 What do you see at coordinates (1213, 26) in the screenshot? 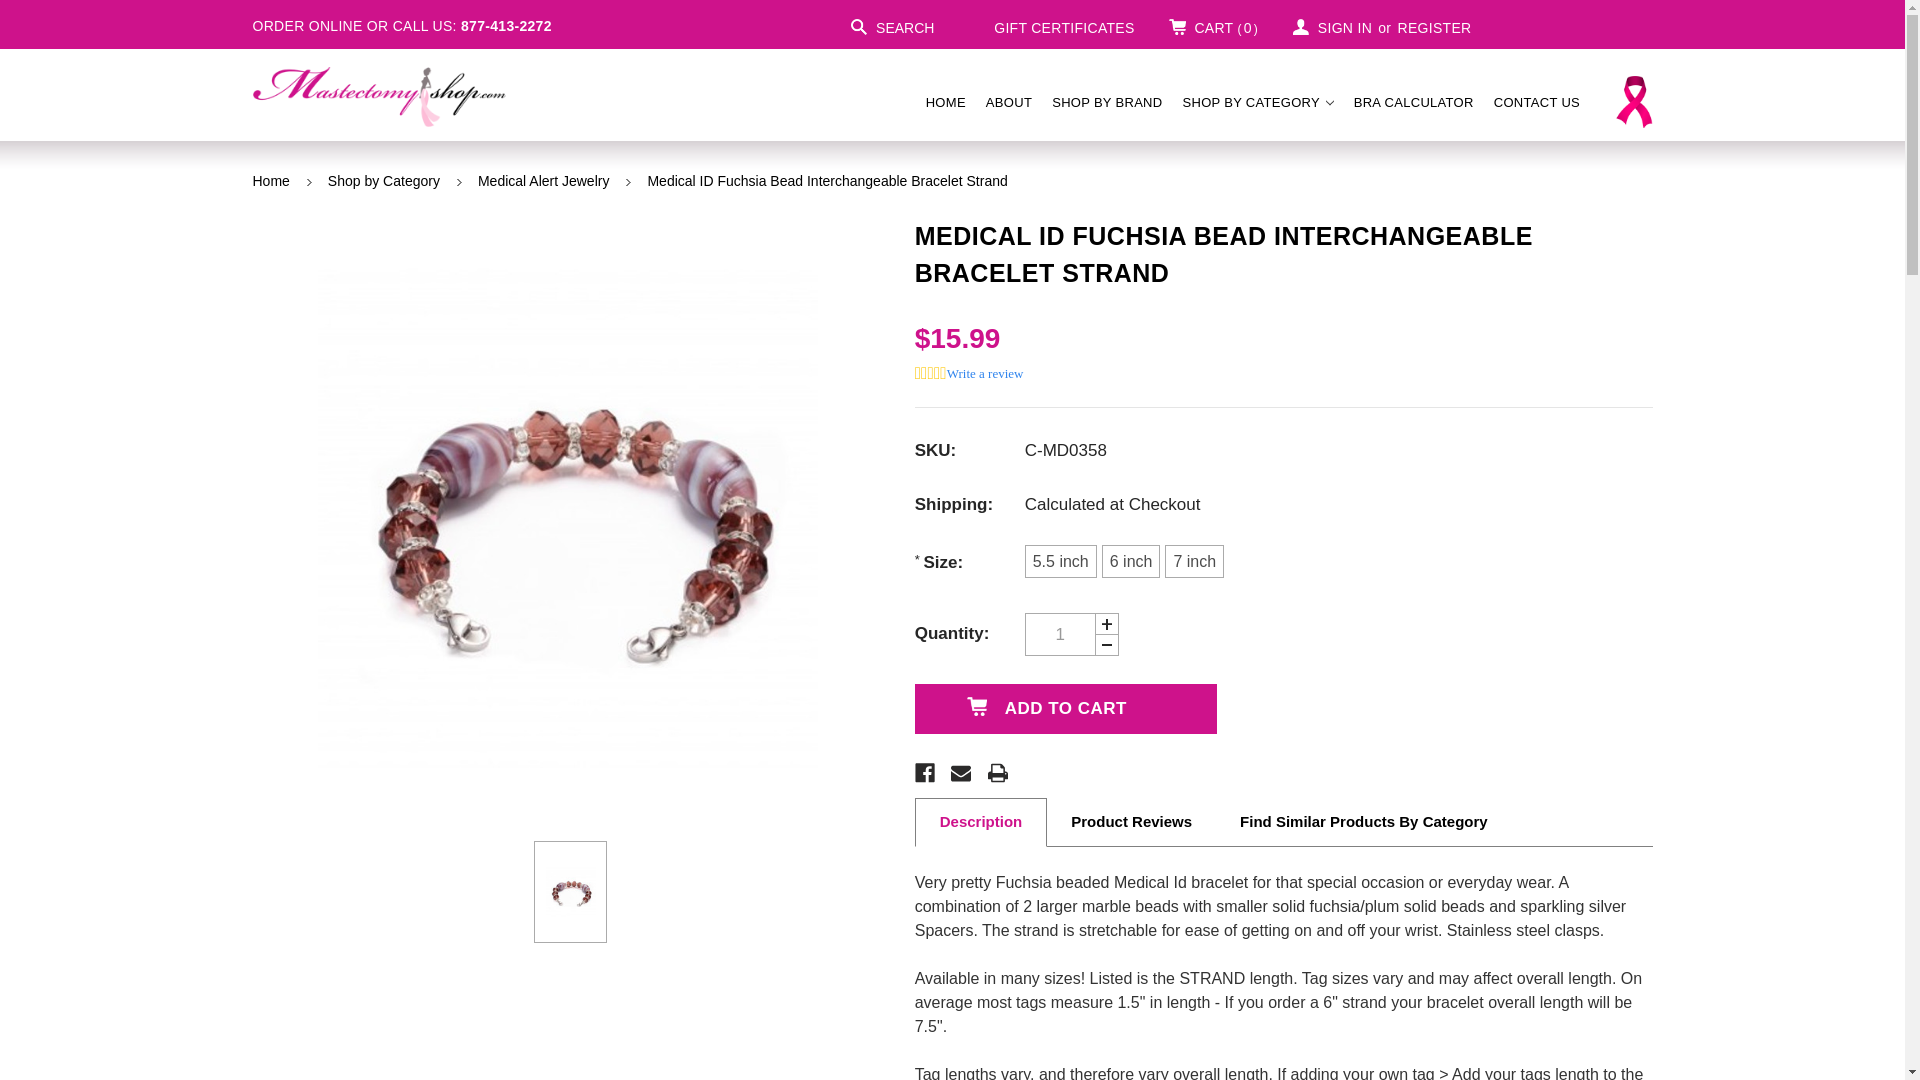
I see `CART 0` at bounding box center [1213, 26].